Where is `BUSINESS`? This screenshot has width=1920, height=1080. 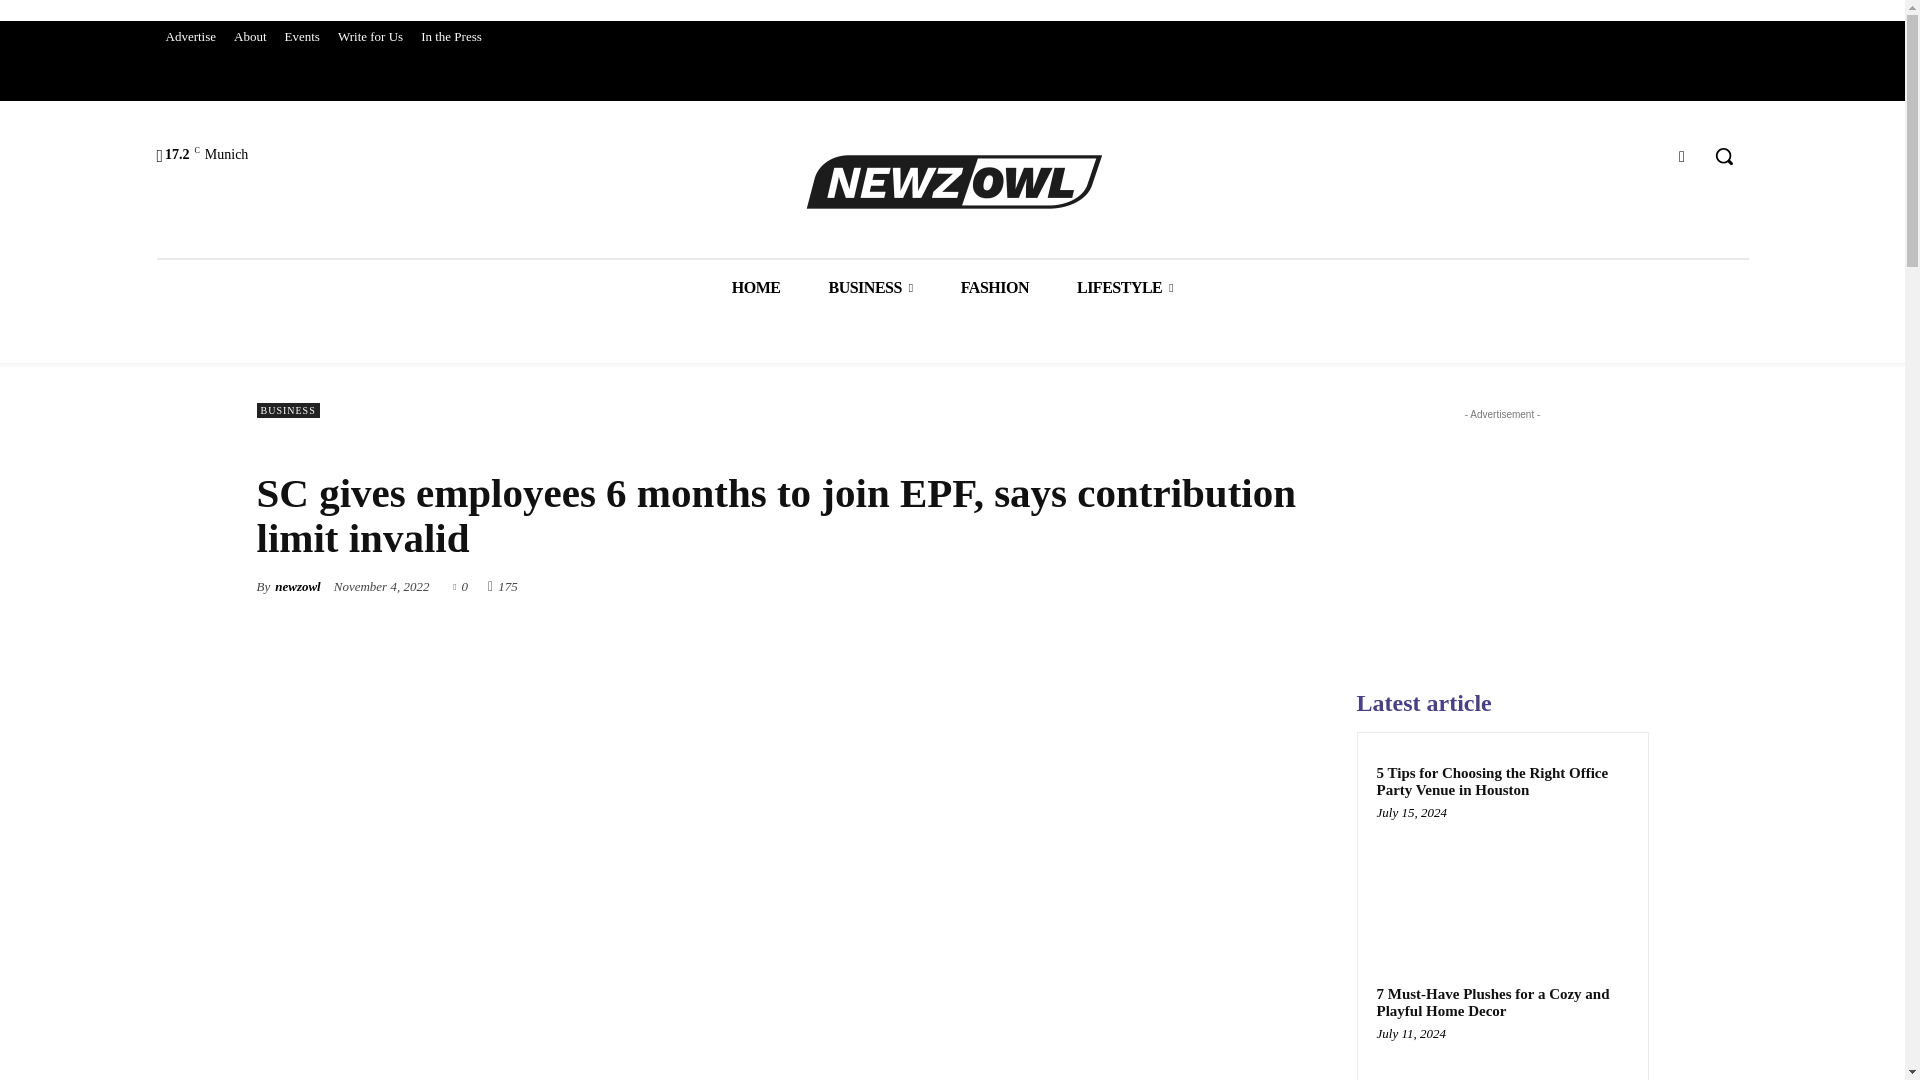 BUSINESS is located at coordinates (870, 288).